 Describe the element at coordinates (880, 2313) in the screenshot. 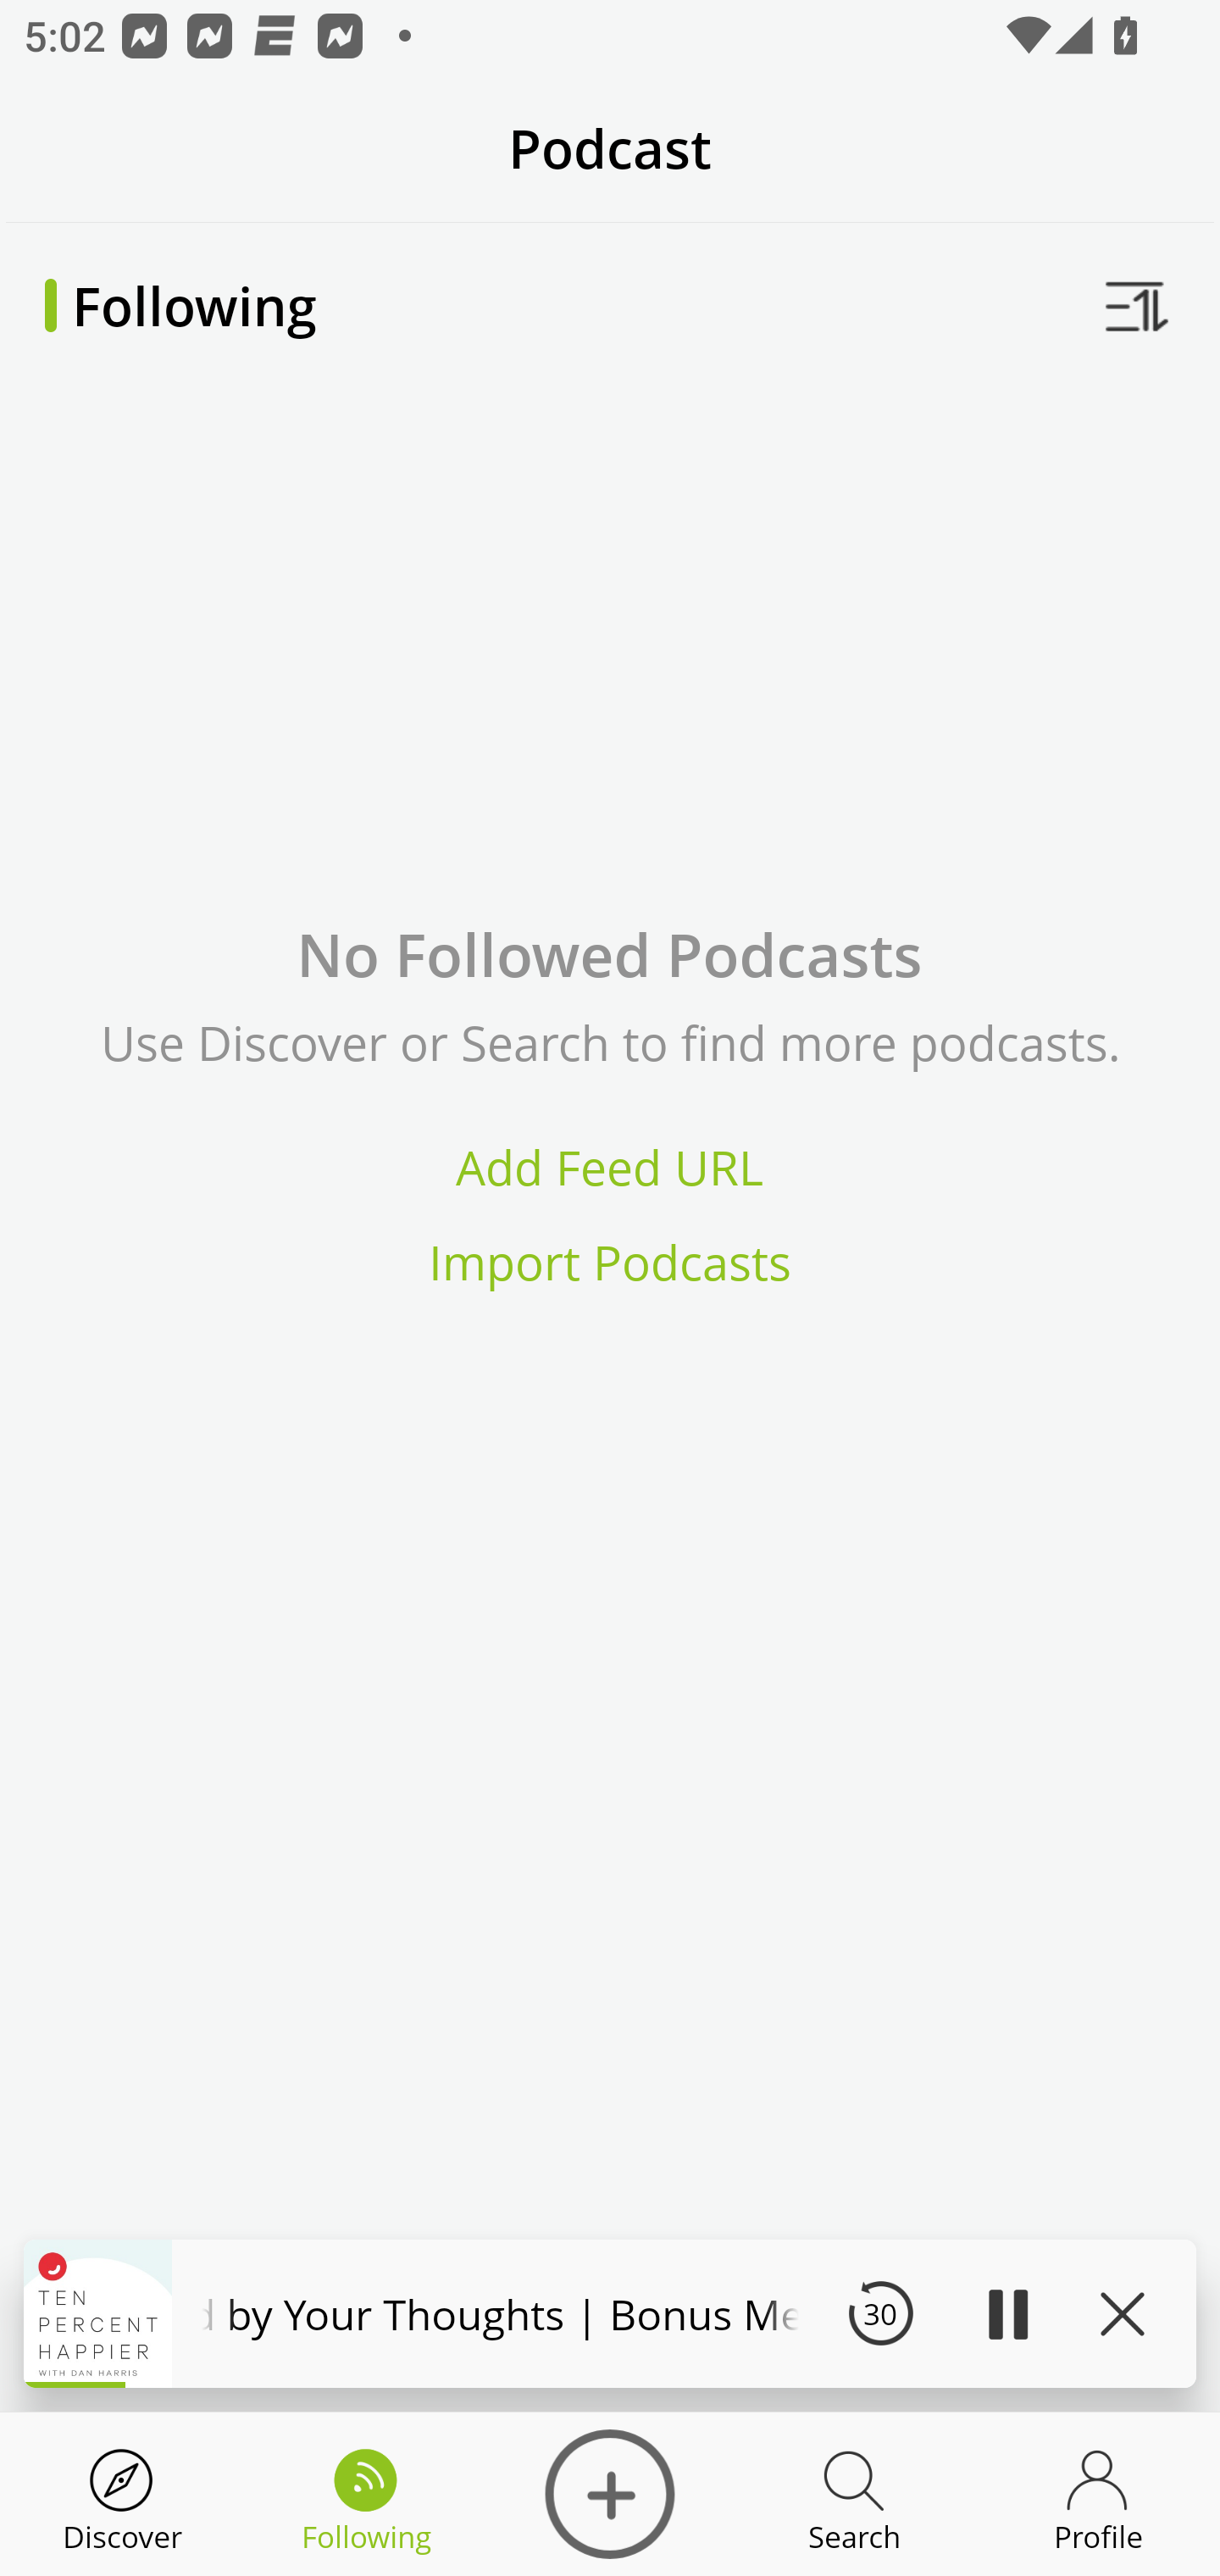

I see `30 Seek Backward` at that location.